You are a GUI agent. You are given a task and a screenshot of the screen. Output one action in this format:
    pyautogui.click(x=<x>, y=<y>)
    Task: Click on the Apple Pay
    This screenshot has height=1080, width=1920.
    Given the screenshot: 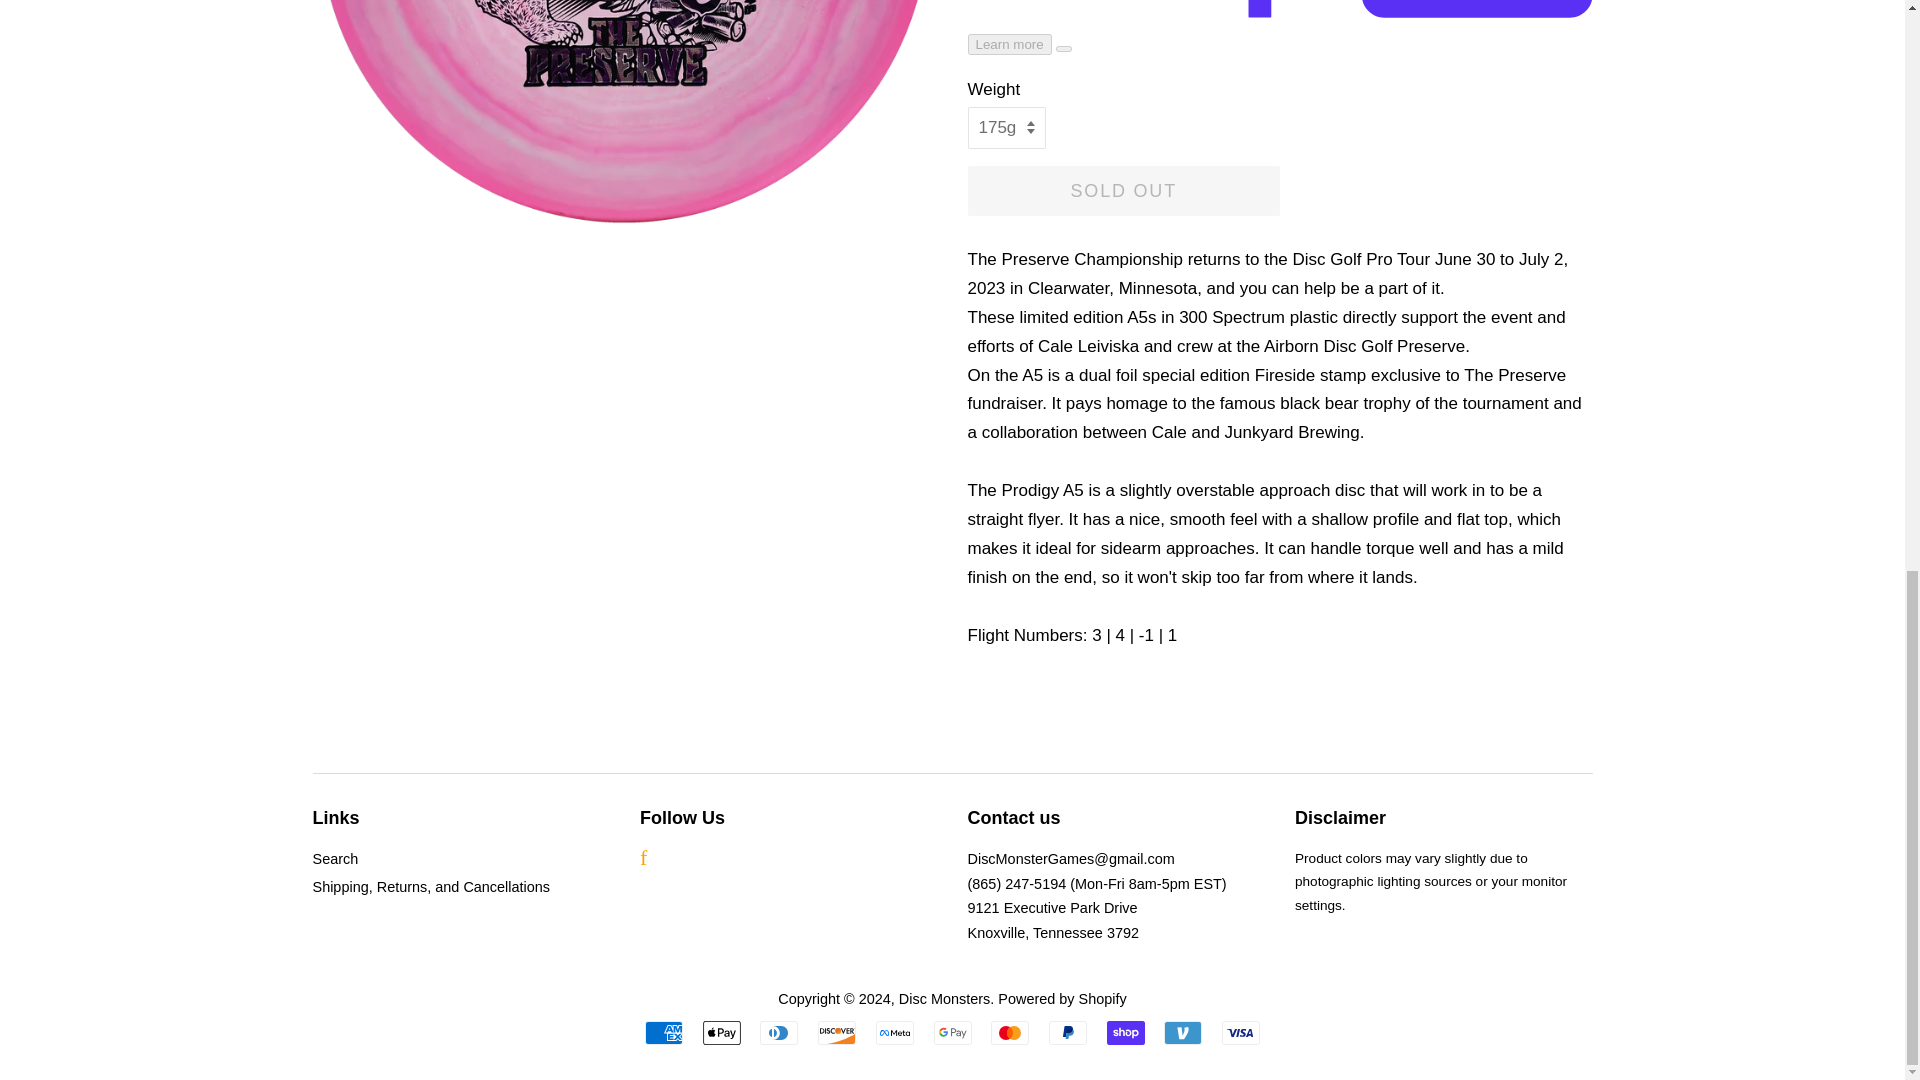 What is the action you would take?
    pyautogui.click(x=722, y=1032)
    